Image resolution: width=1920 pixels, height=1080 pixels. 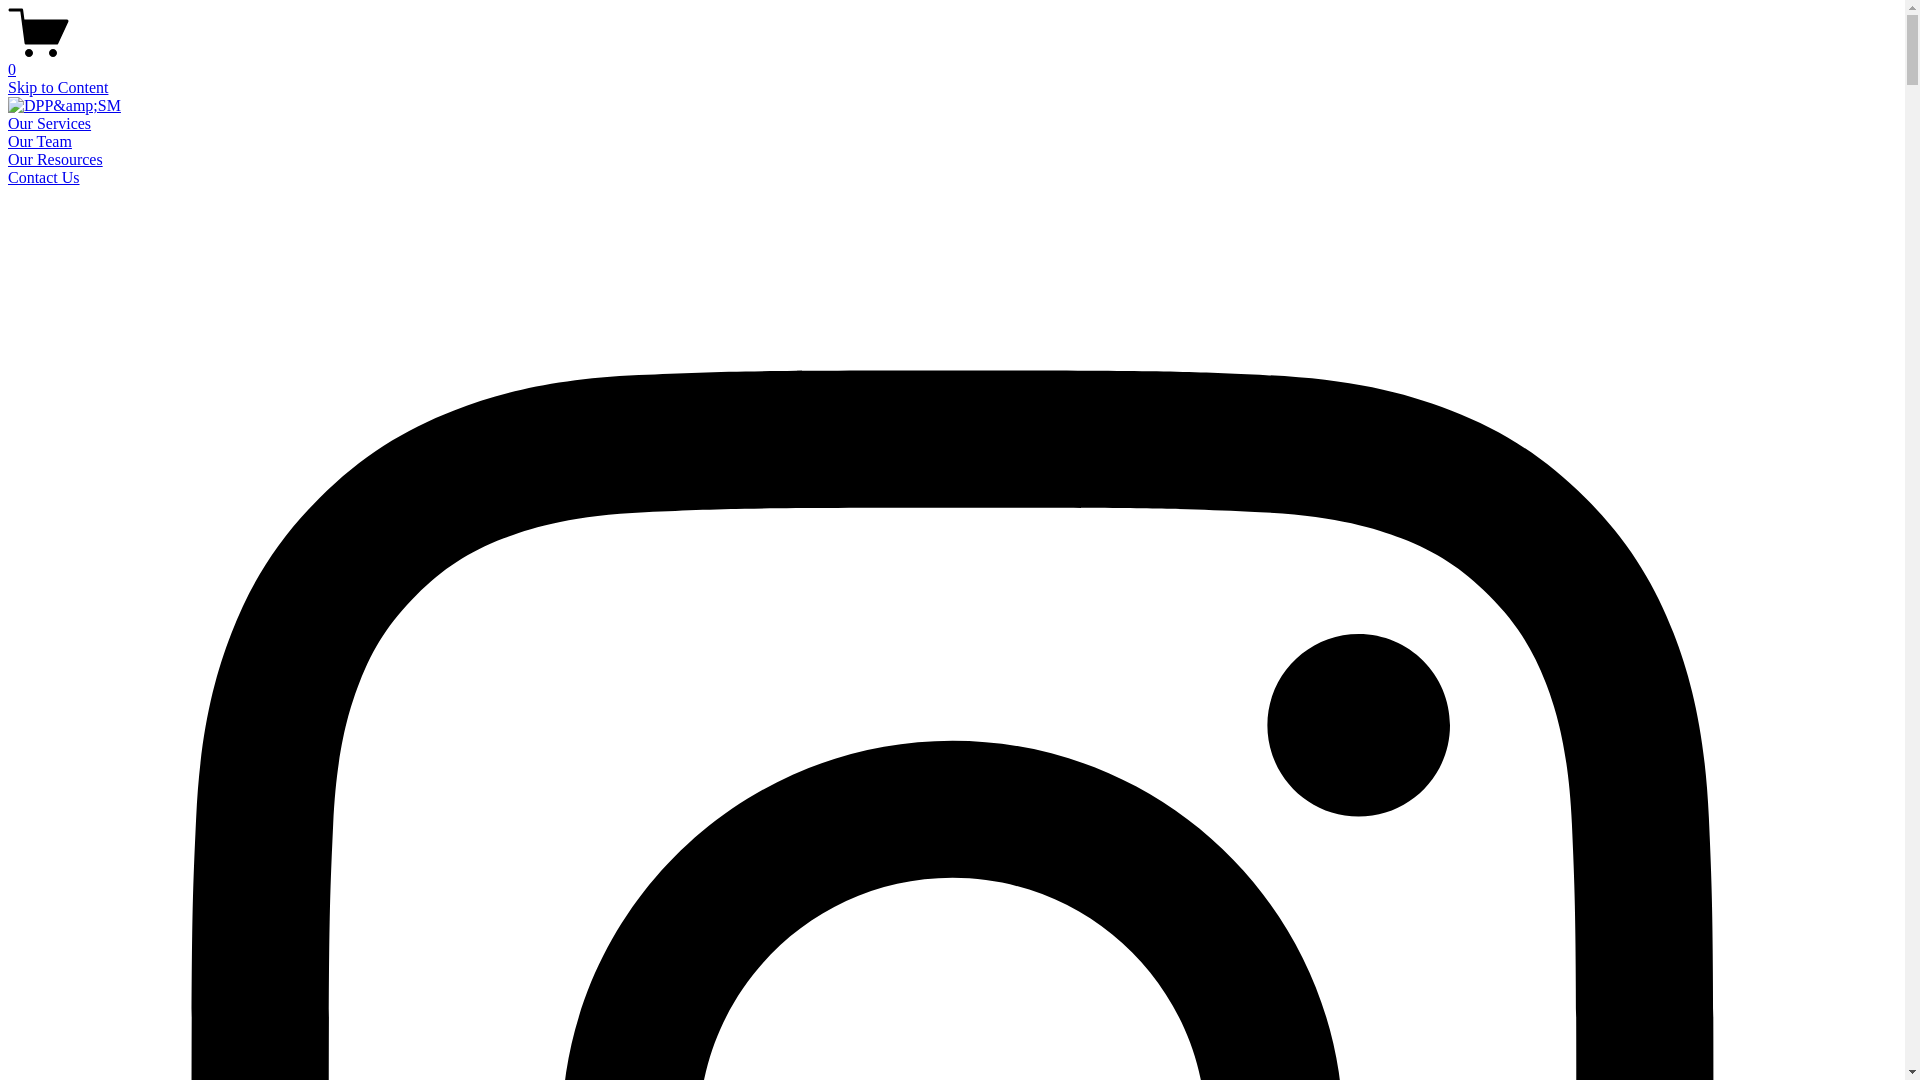 I want to click on Contact Us, so click(x=44, y=178).